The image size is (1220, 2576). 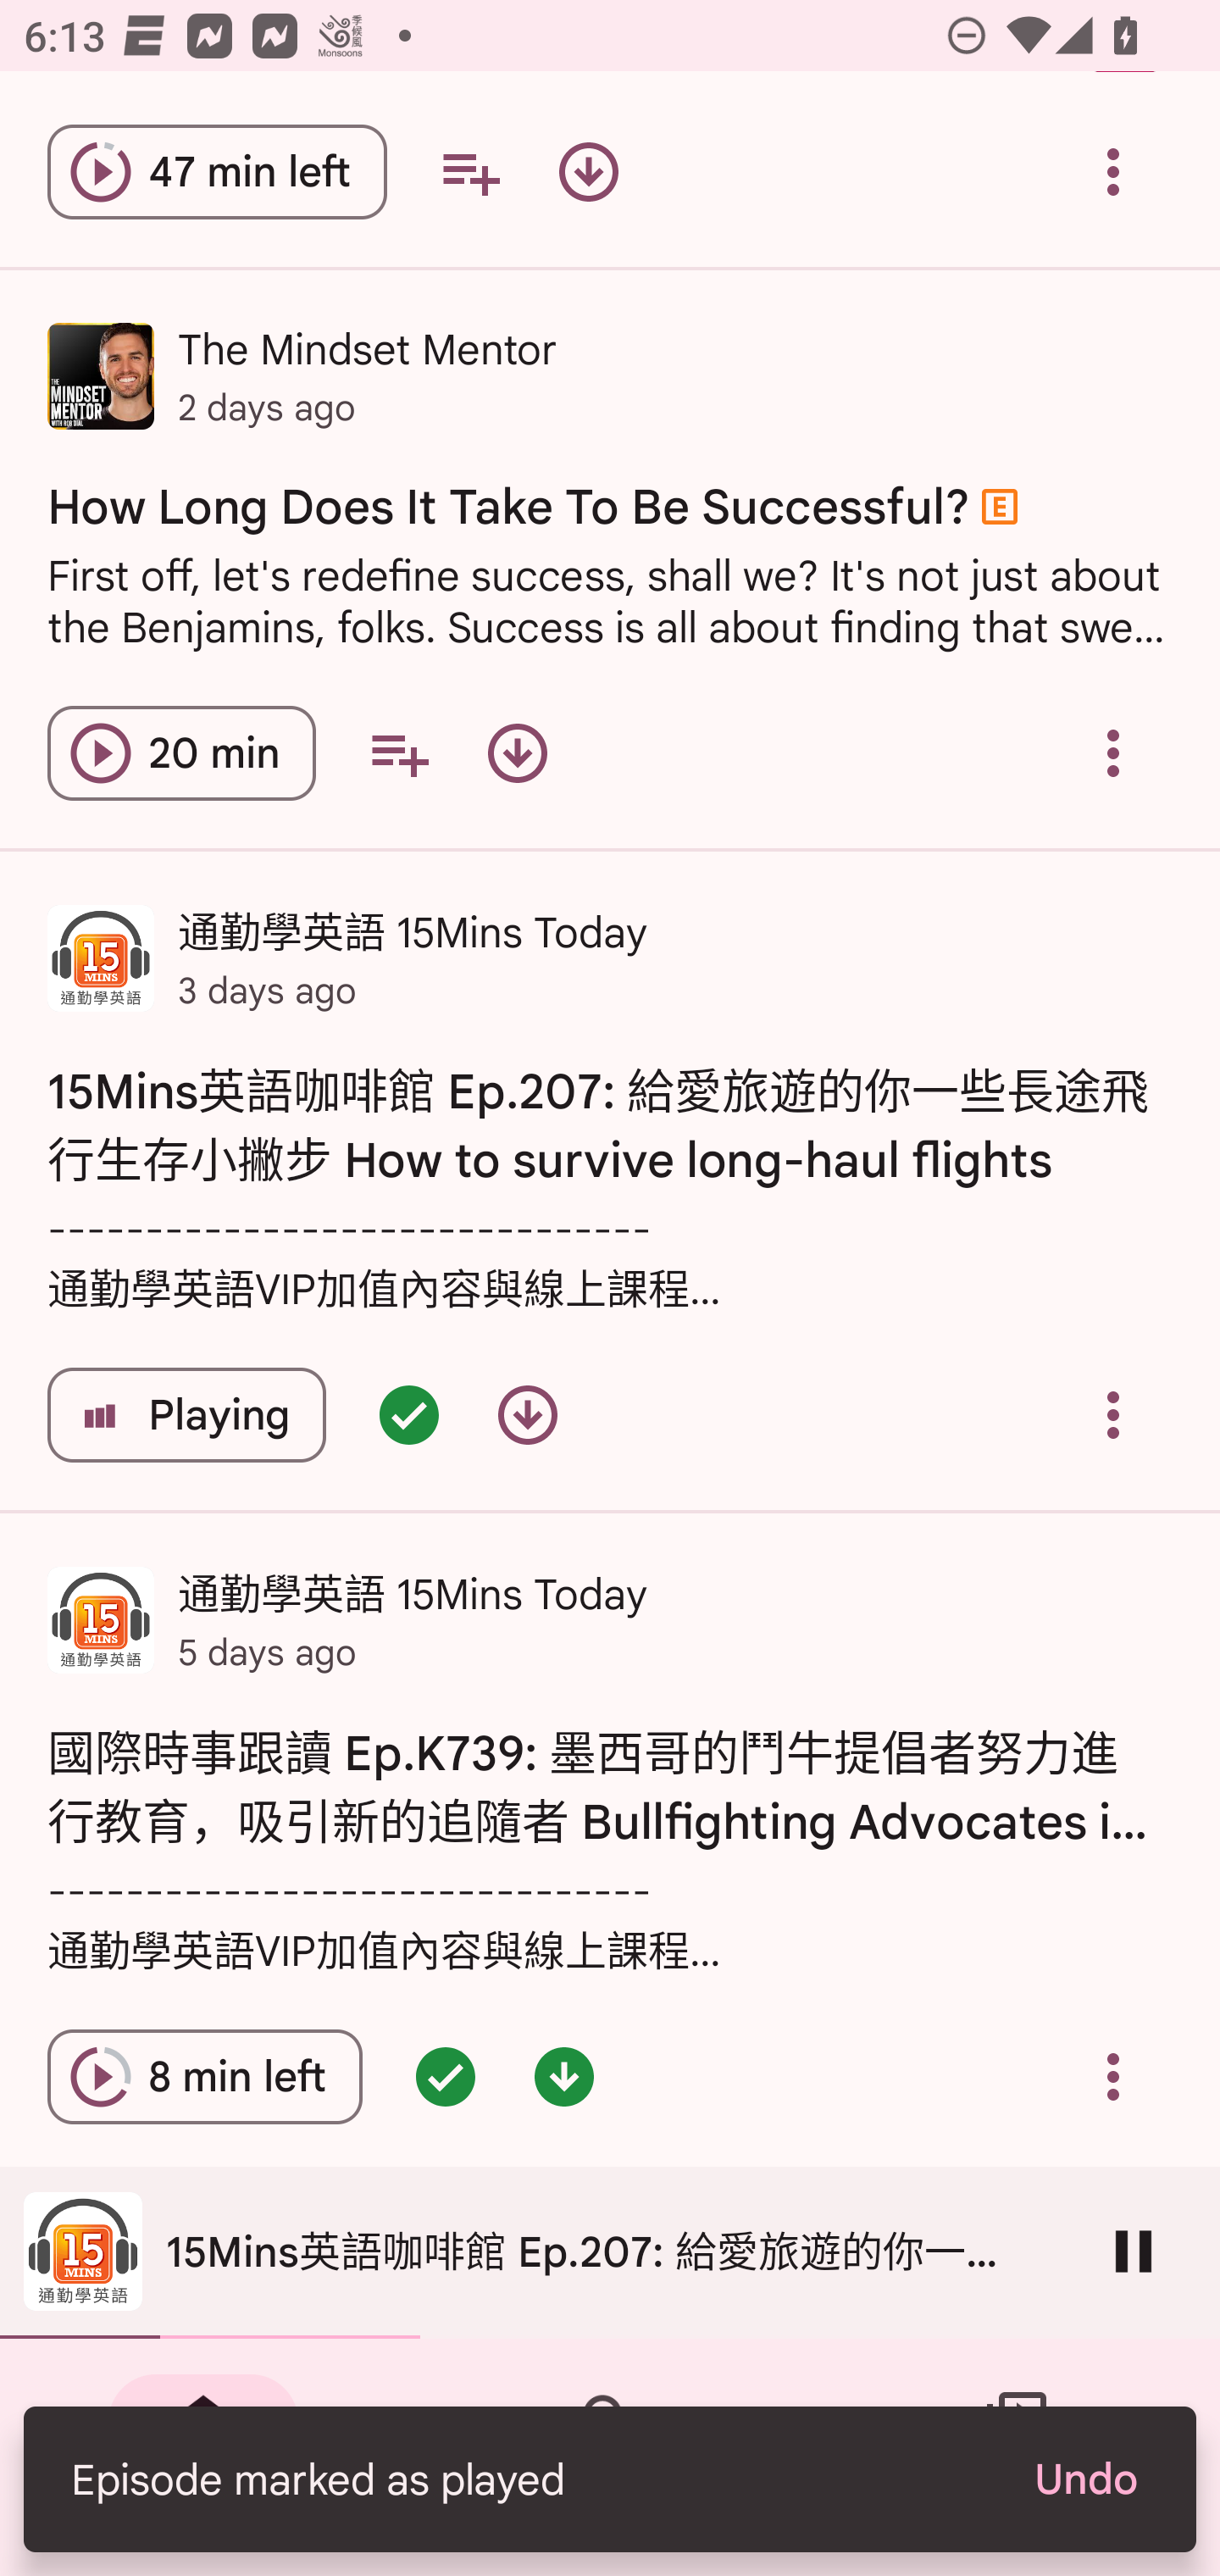 What do you see at coordinates (446, 2078) in the screenshot?
I see `Episode queued - double tap for options` at bounding box center [446, 2078].